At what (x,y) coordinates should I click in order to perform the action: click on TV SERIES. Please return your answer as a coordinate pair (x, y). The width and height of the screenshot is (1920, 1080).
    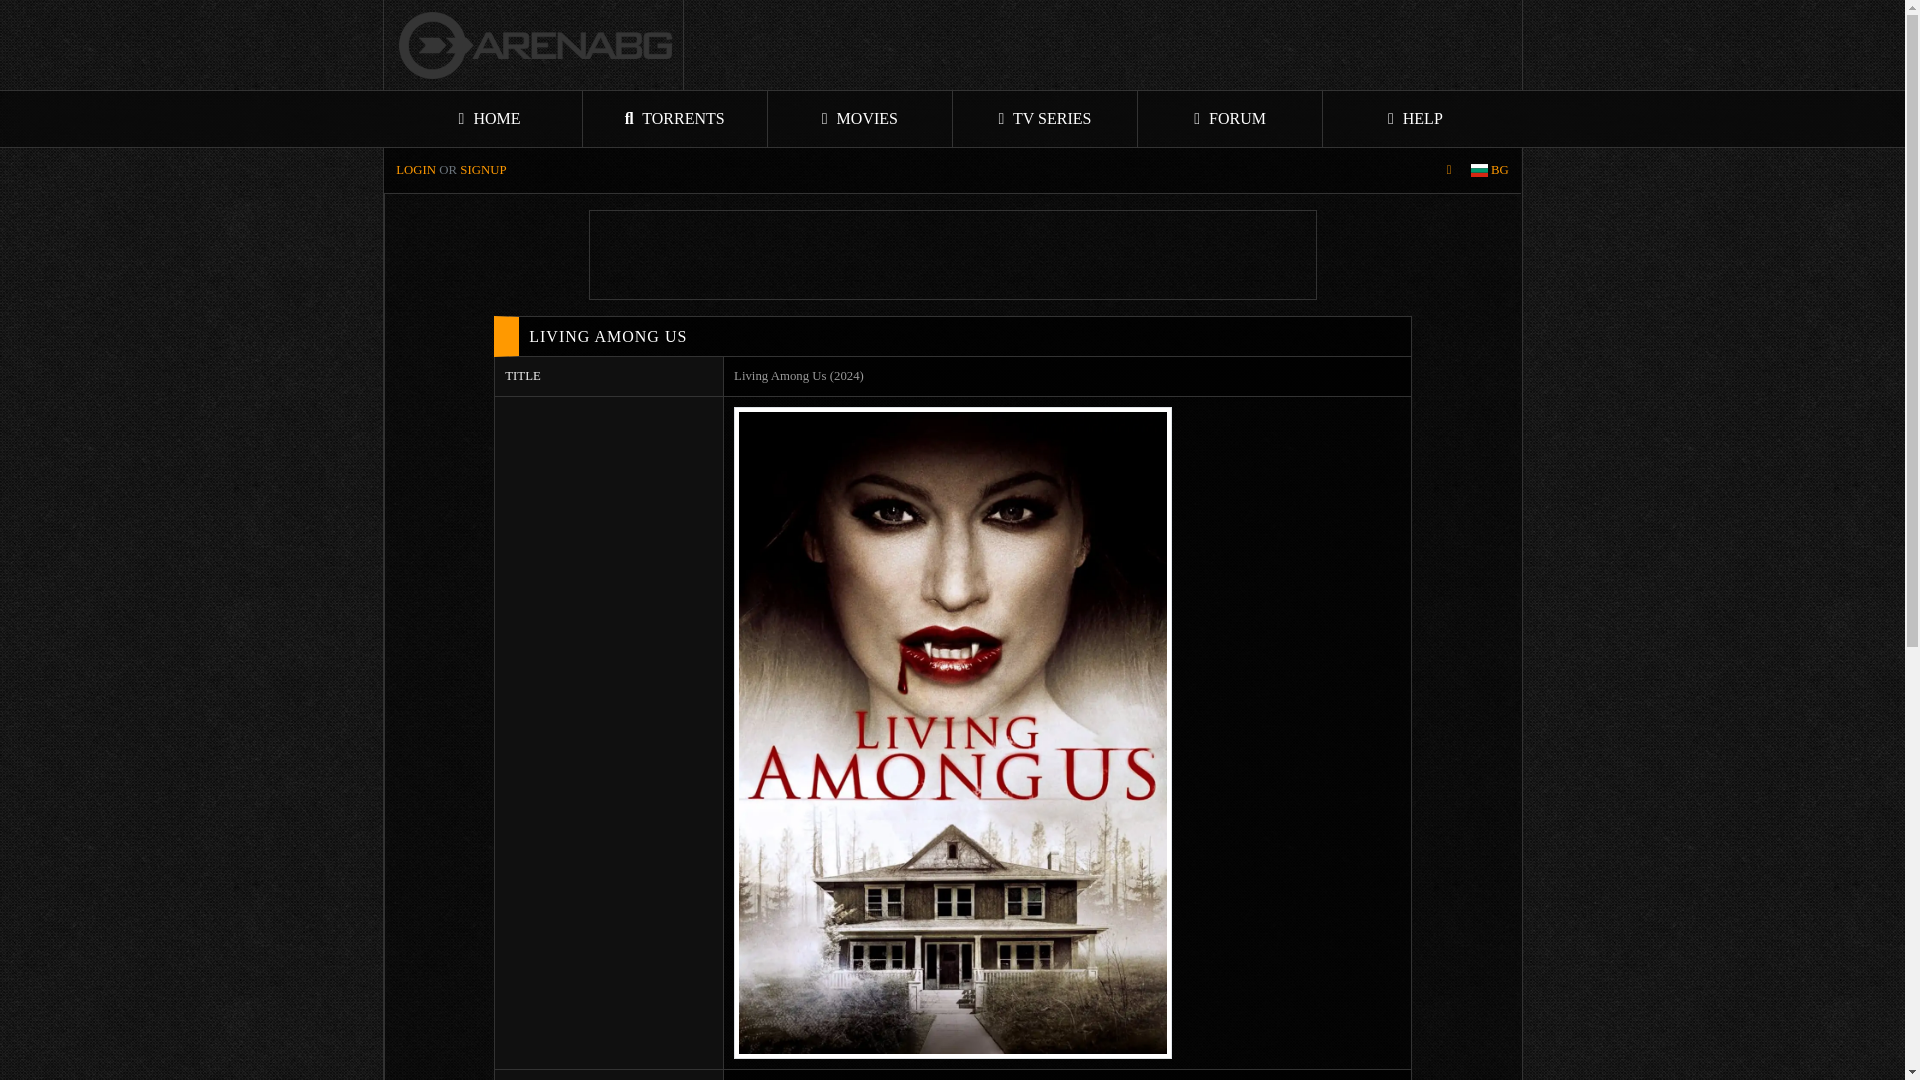
    Looking at the image, I should click on (1045, 118).